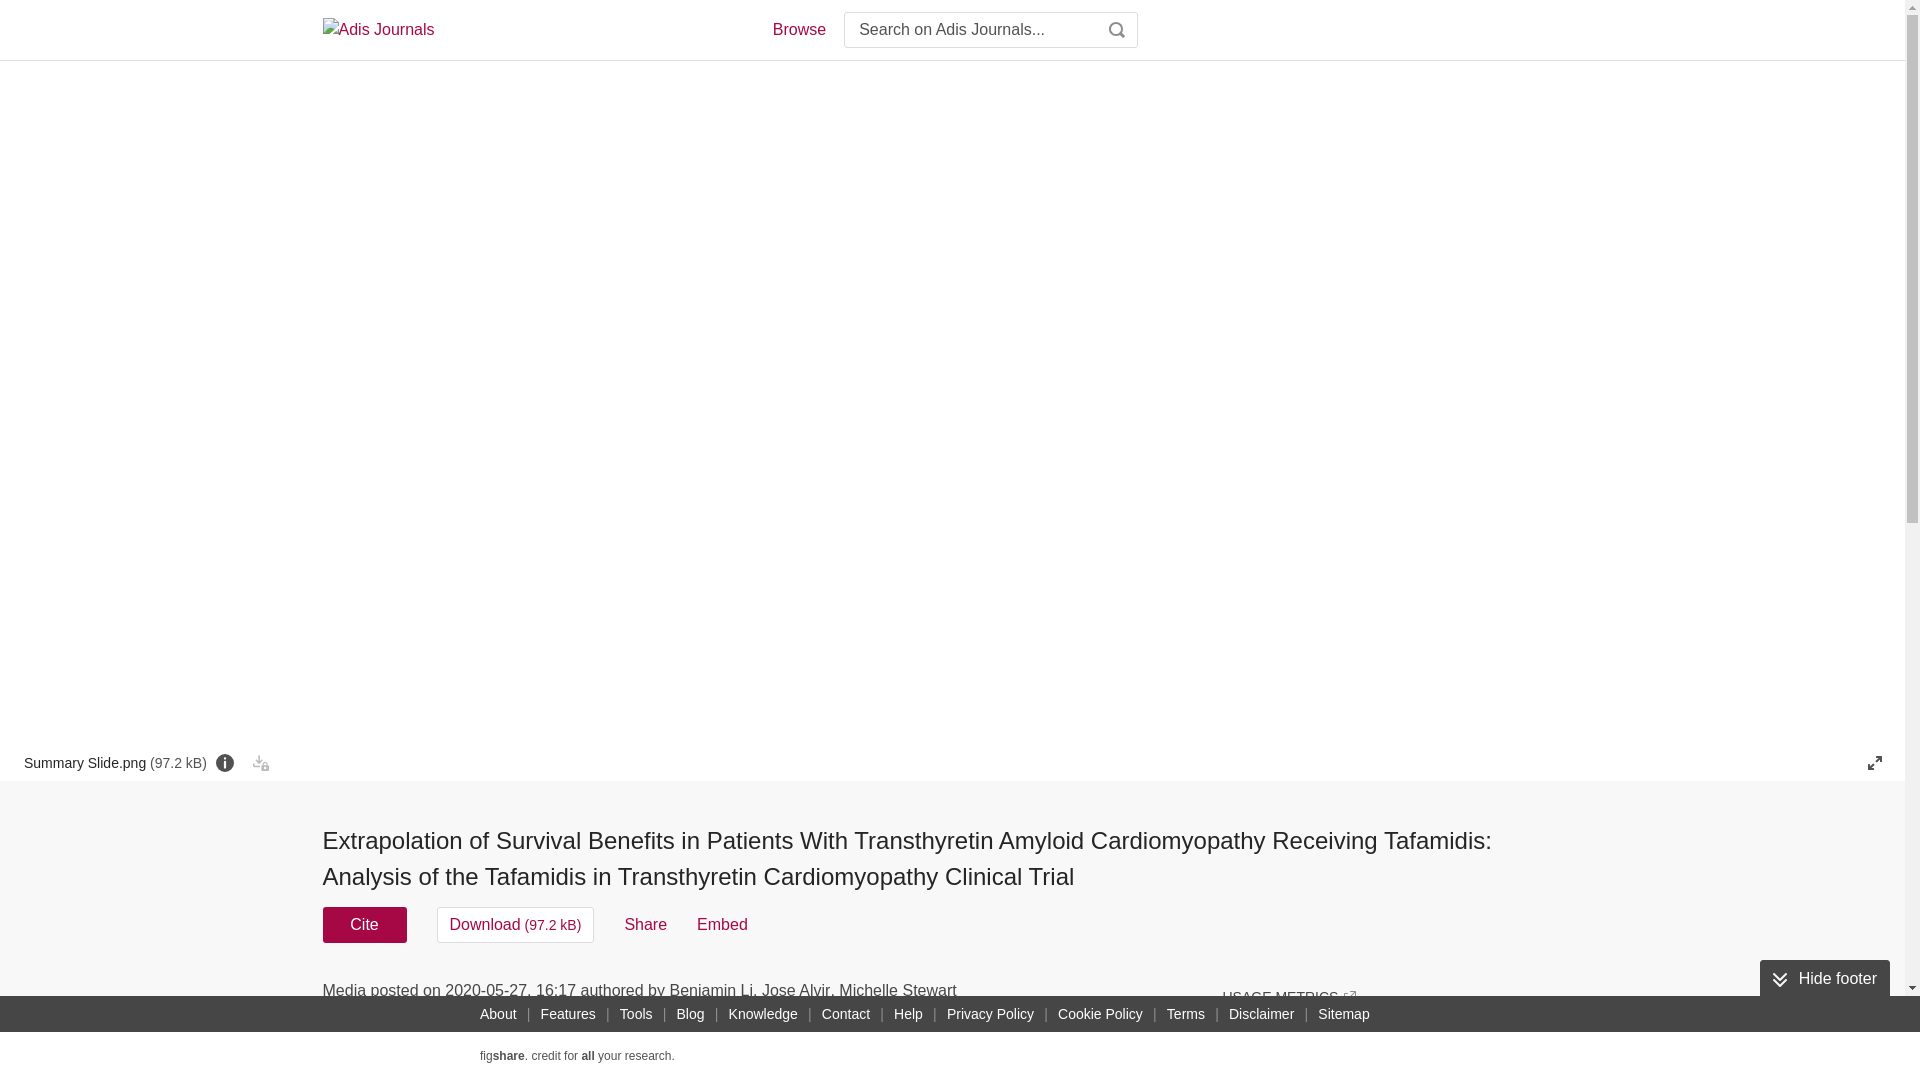 This screenshot has width=1920, height=1080. I want to click on Summary Slide.png, so click(115, 762).